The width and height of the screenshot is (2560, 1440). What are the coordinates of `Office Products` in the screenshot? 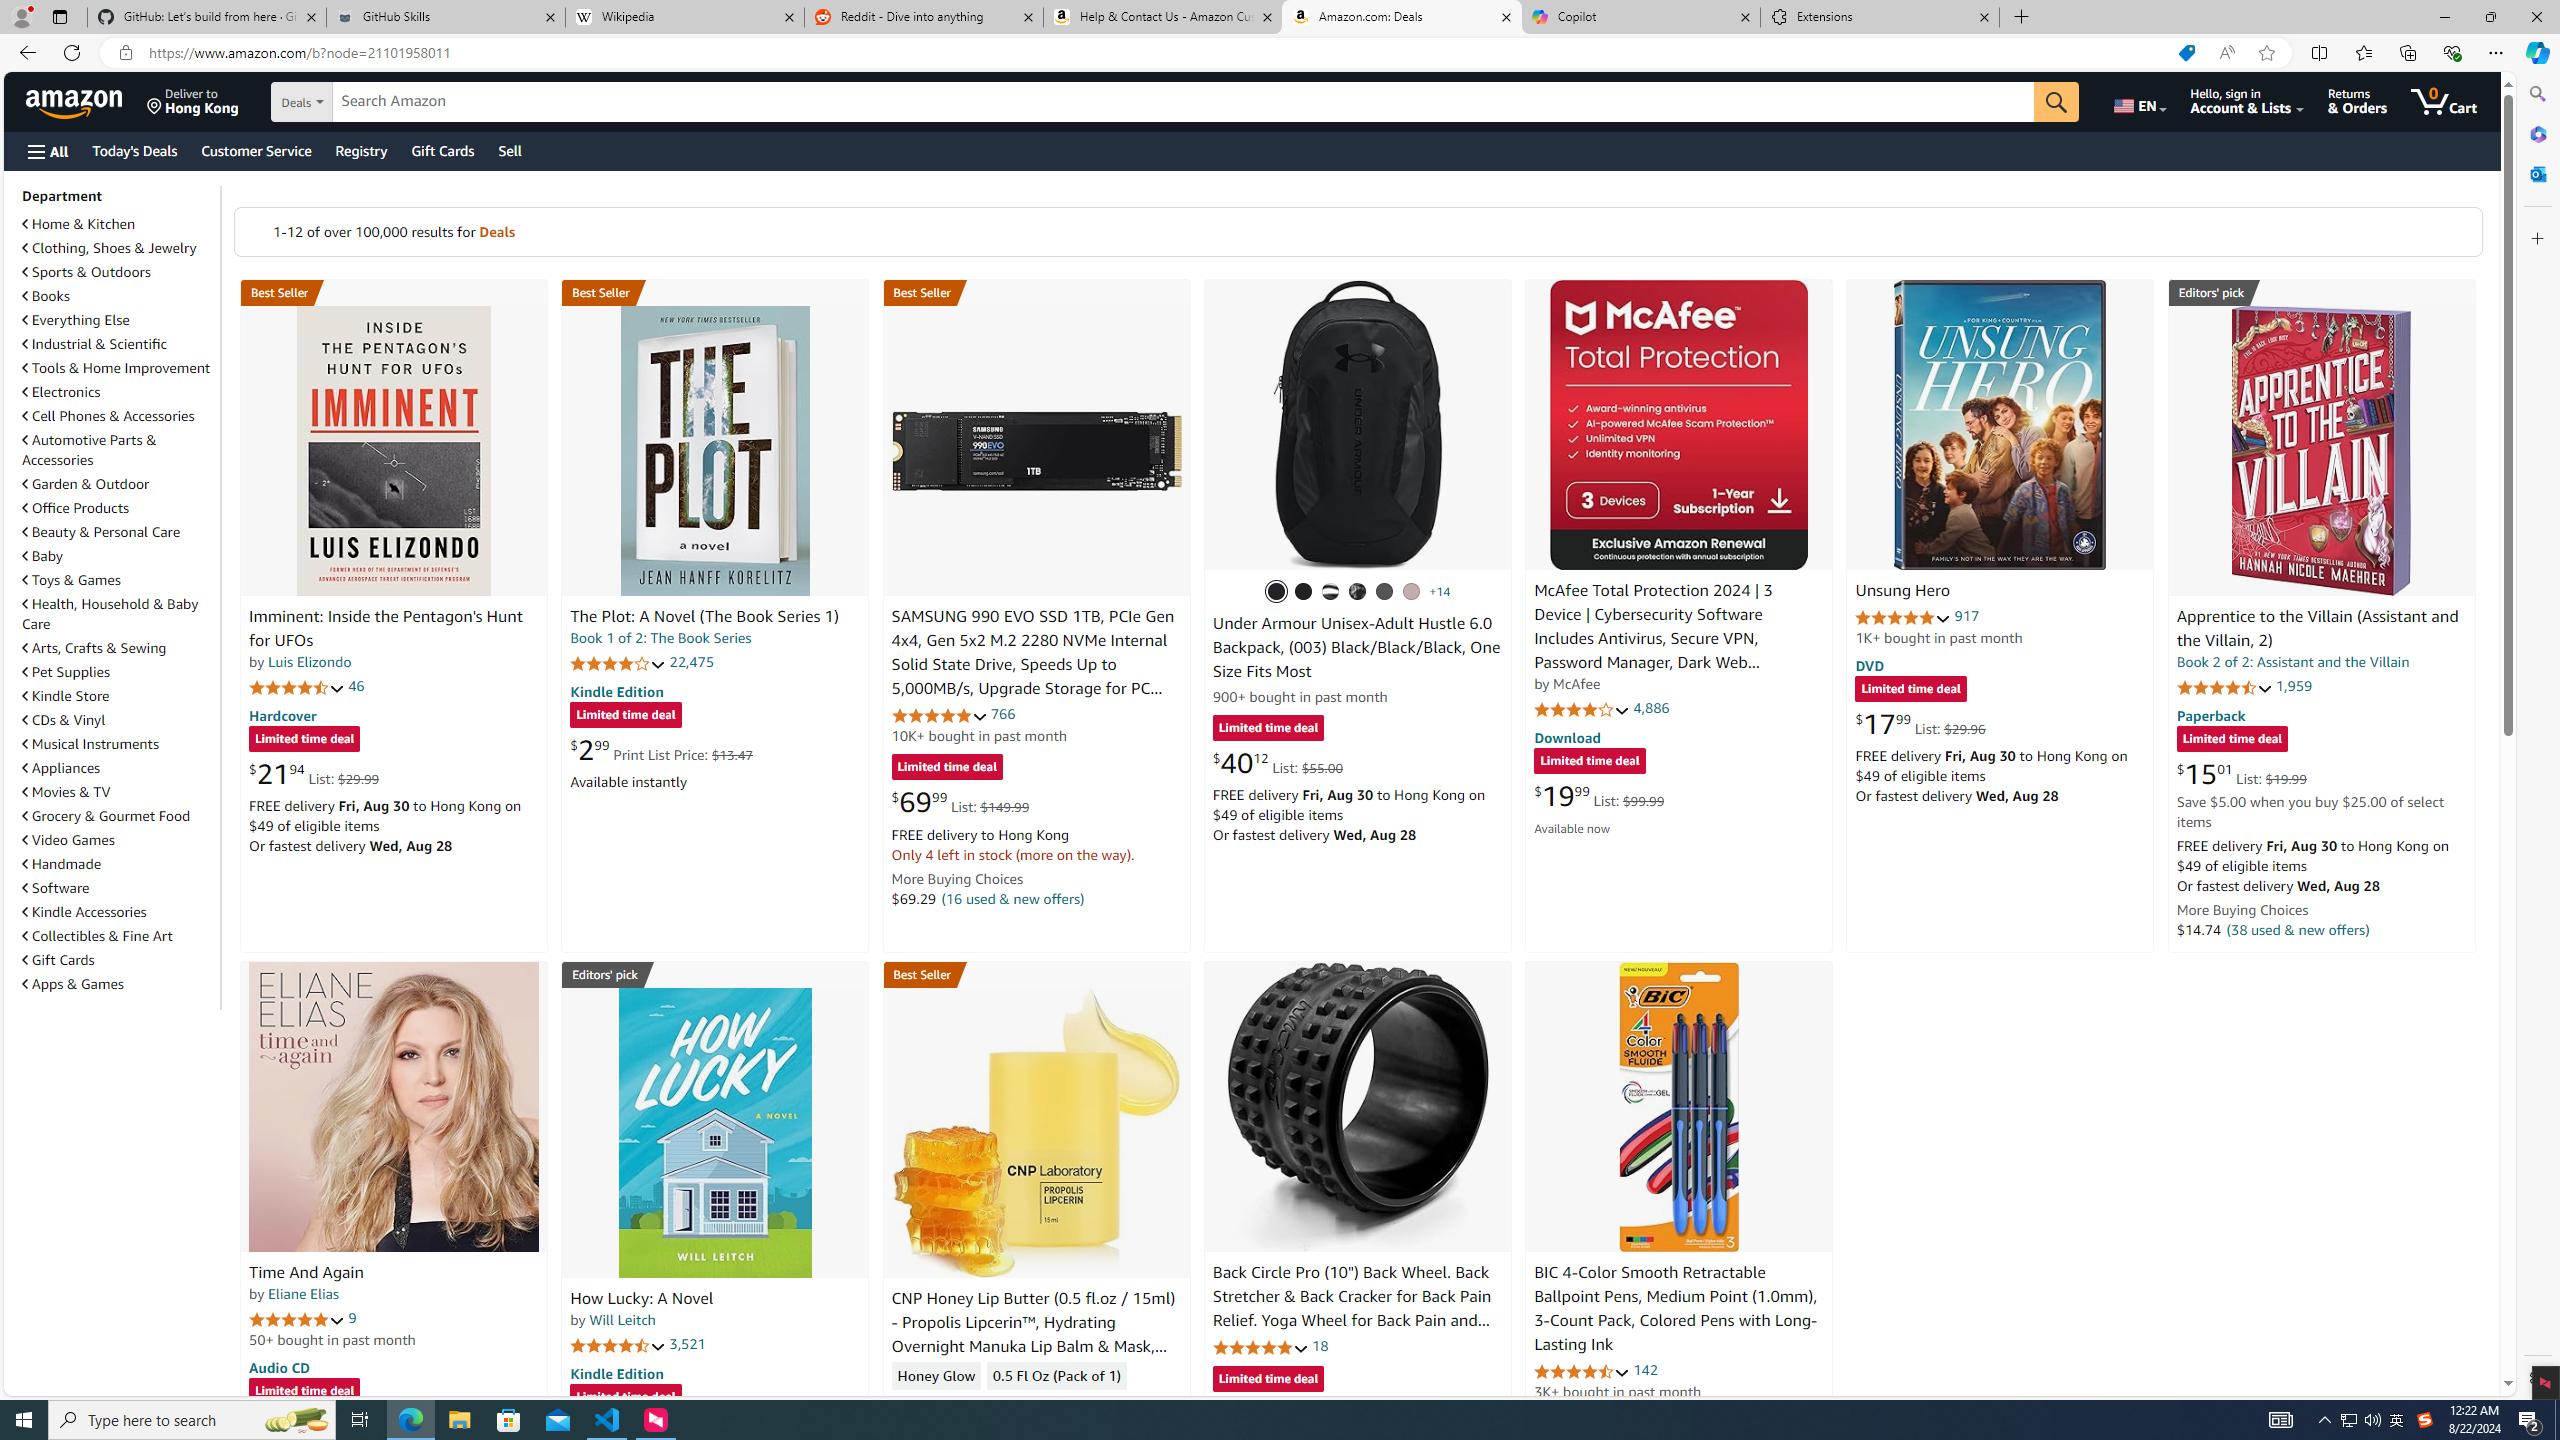 It's located at (76, 508).